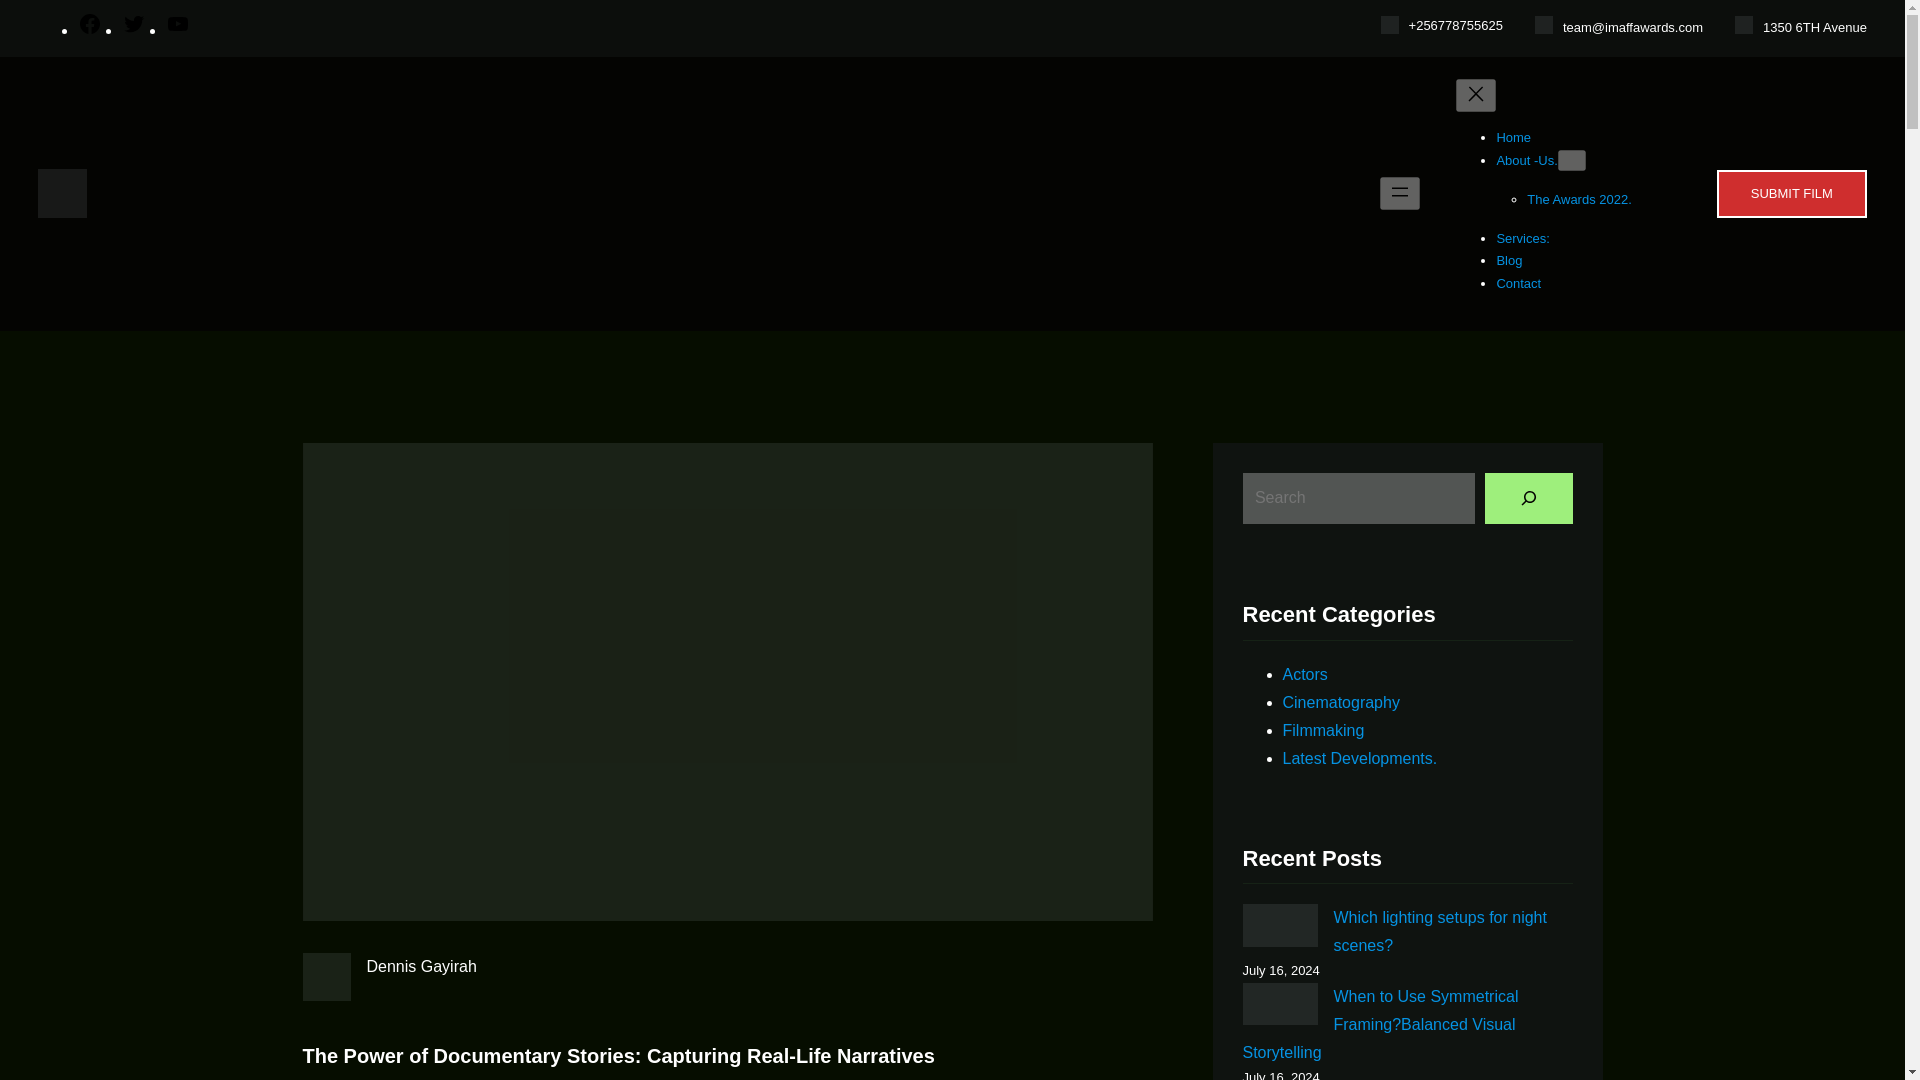 The image size is (1920, 1080). What do you see at coordinates (1791, 194) in the screenshot?
I see `SUBMIT FILM` at bounding box center [1791, 194].